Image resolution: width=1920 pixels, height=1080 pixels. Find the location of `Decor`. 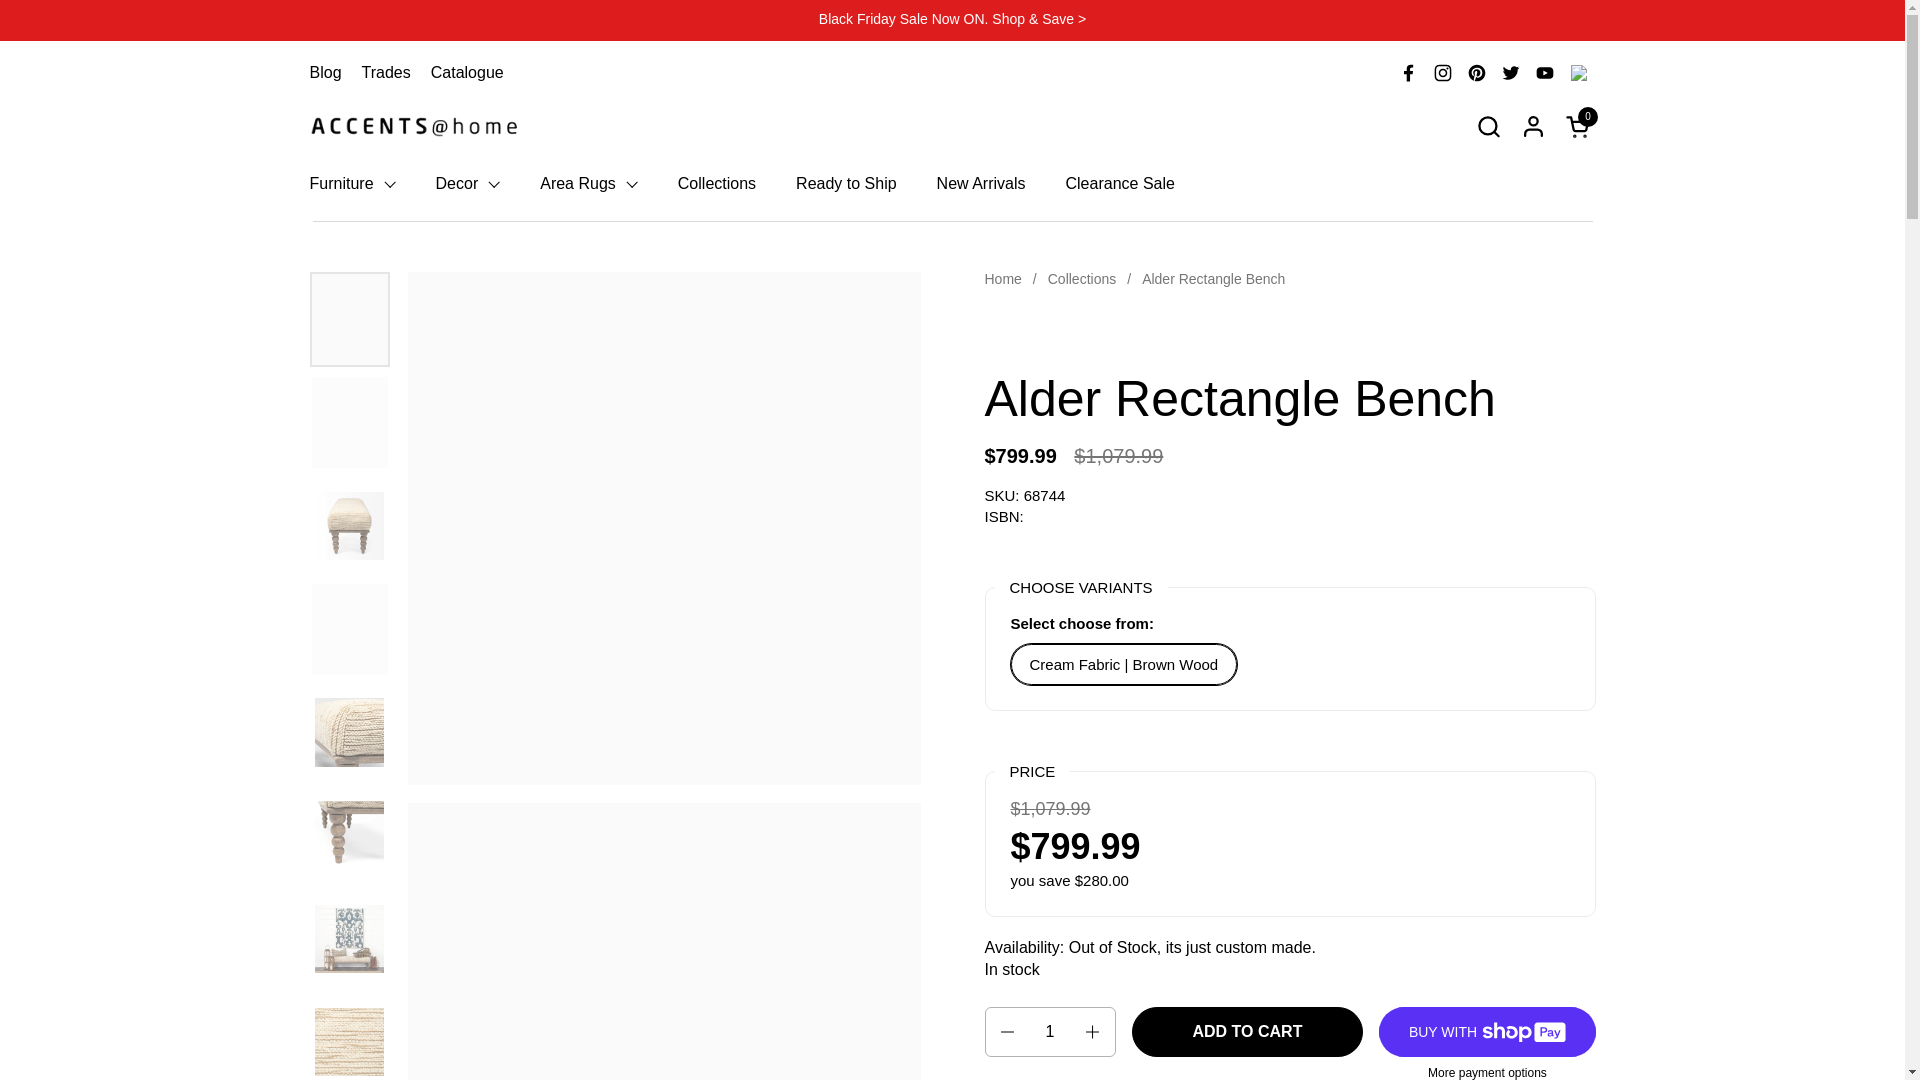

Decor is located at coordinates (468, 184).